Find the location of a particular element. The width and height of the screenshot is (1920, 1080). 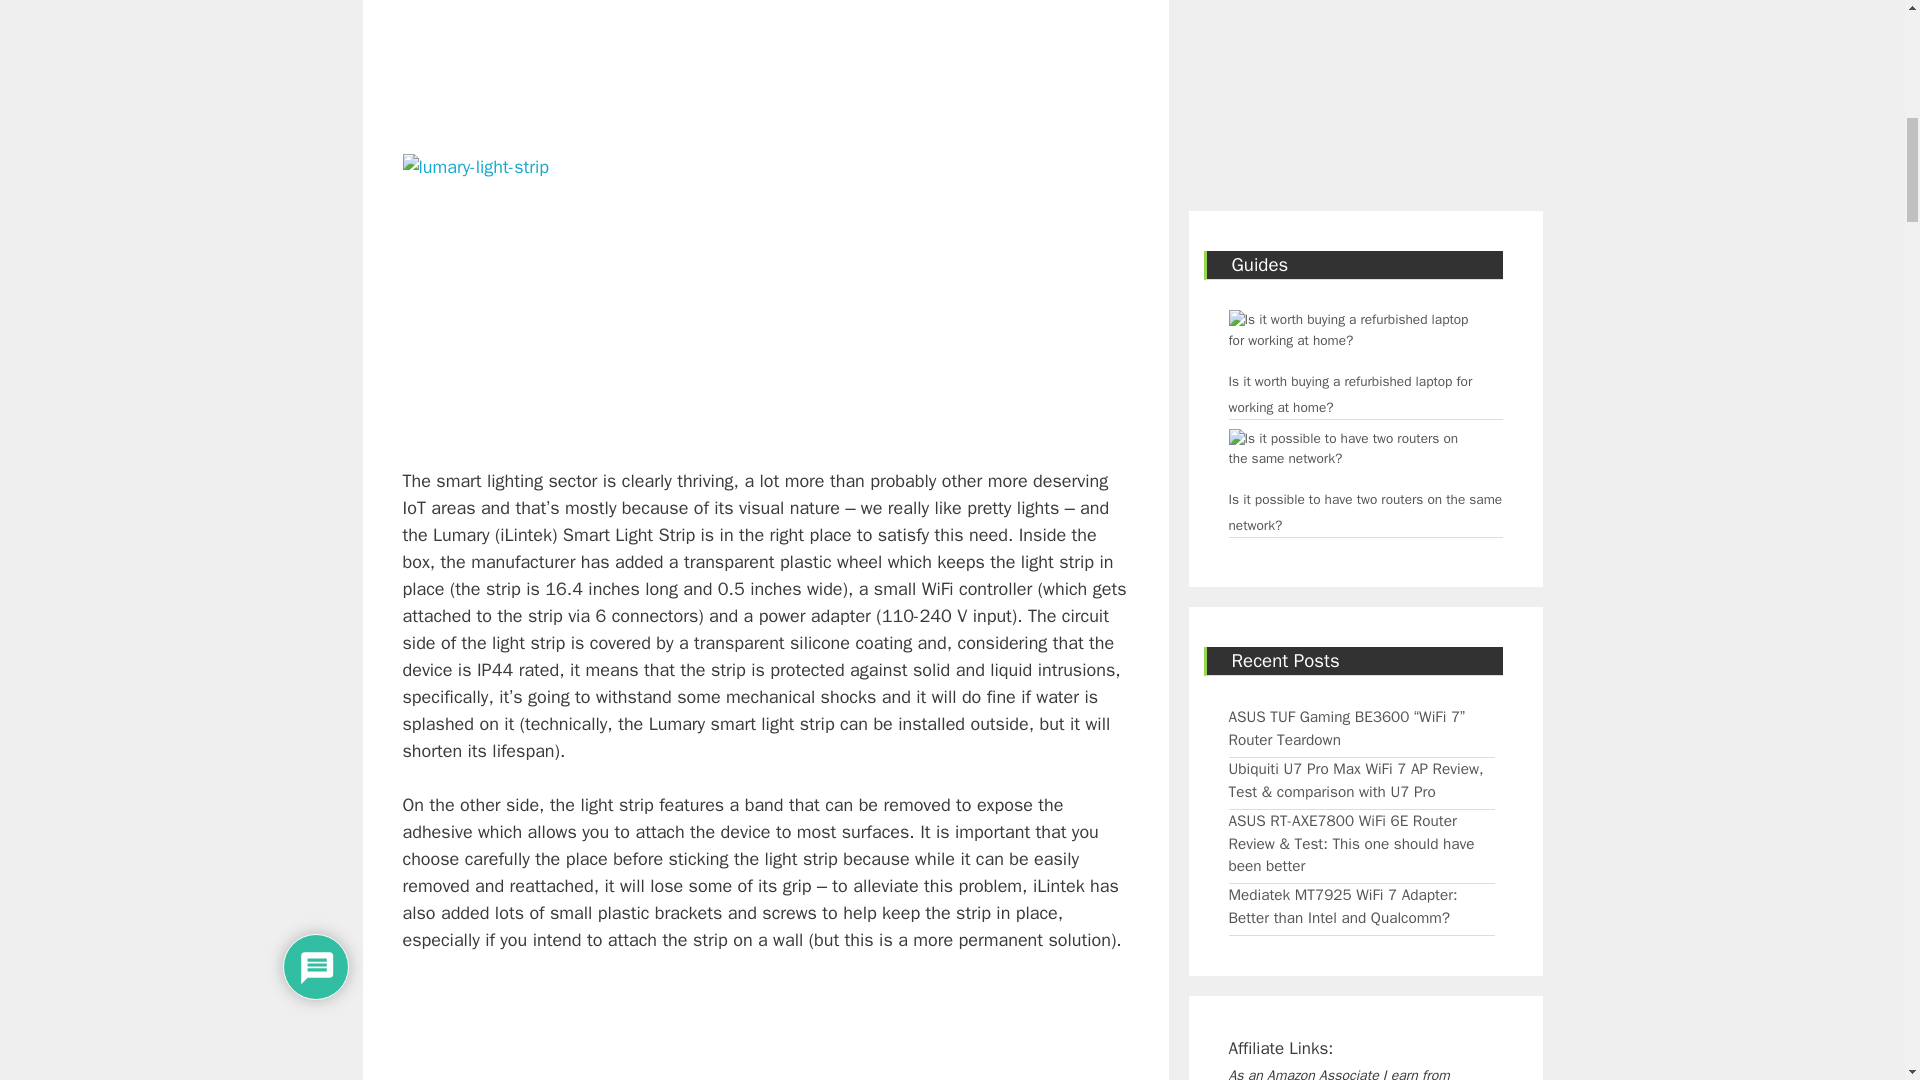

Scroll back to top is located at coordinates (1855, 949).